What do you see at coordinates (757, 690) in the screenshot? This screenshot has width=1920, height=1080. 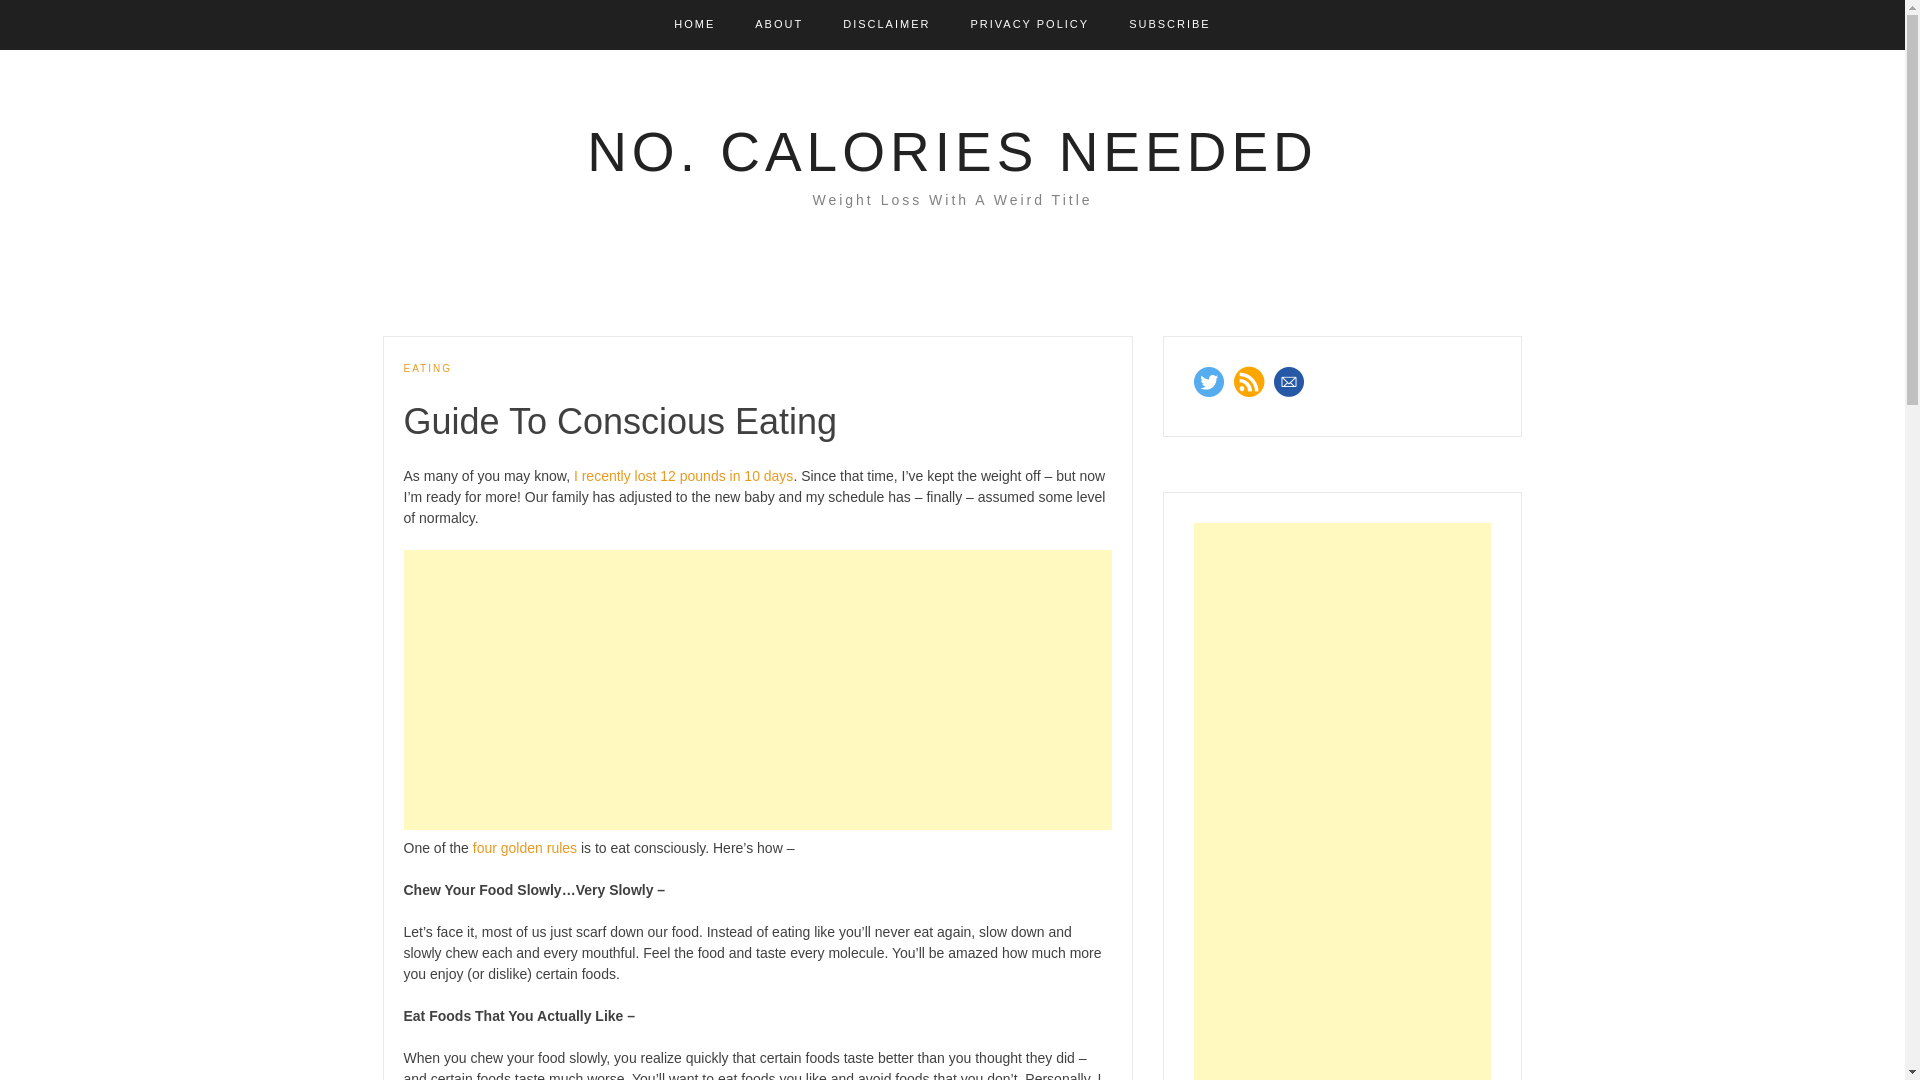 I see `Advertisement` at bounding box center [757, 690].